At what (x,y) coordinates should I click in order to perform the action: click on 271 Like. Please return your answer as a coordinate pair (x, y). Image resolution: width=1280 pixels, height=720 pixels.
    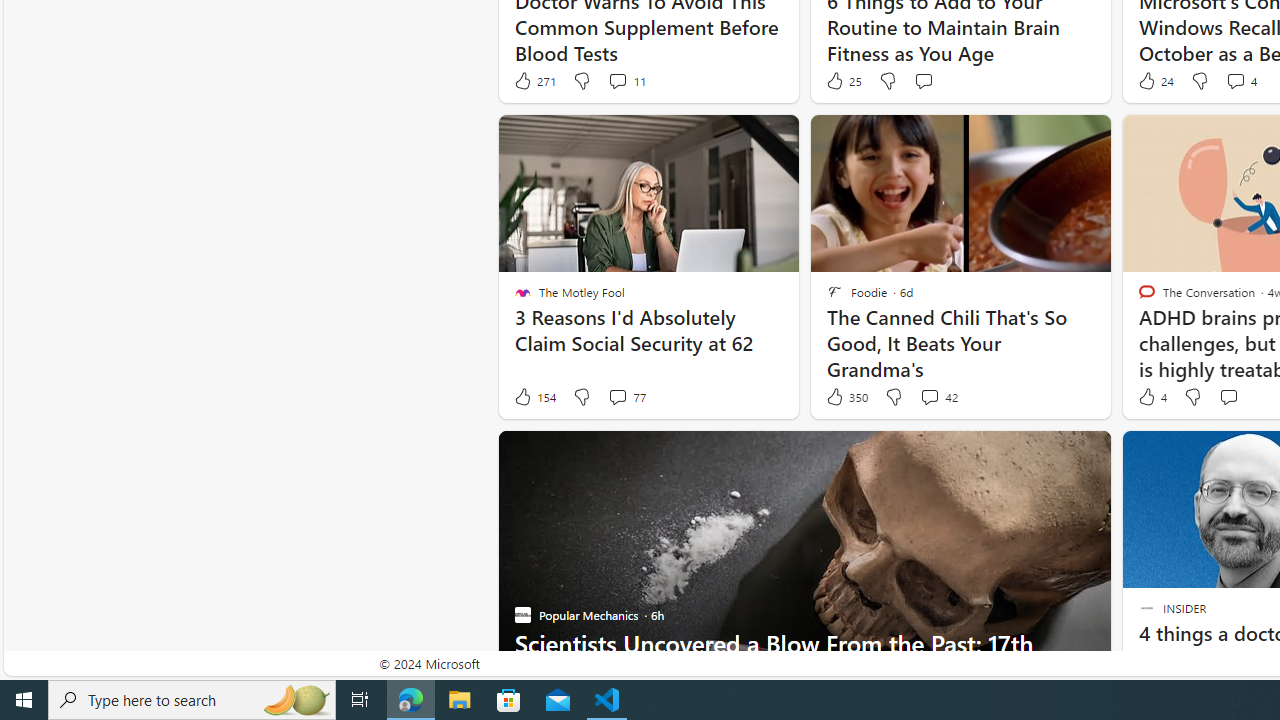
    Looking at the image, I should click on (534, 80).